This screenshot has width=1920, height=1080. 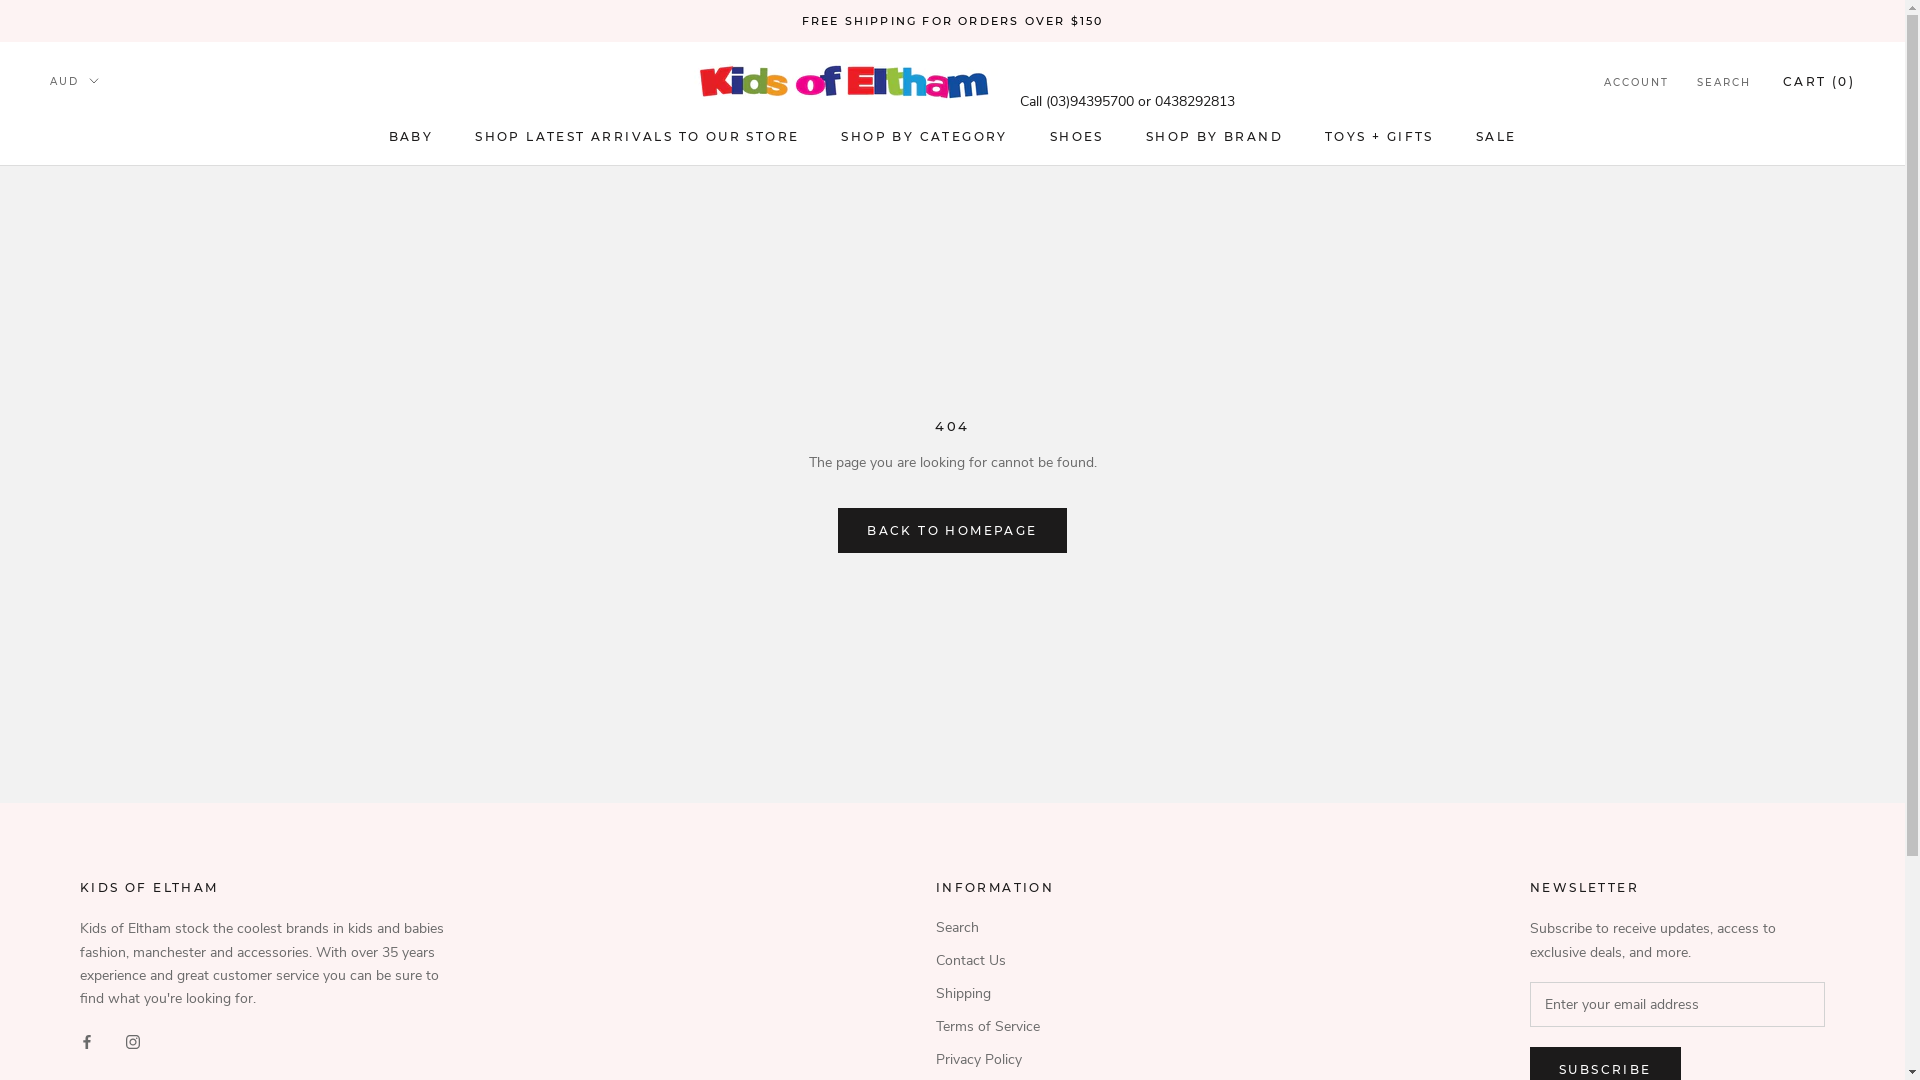 I want to click on CART (0), so click(x=1819, y=82).